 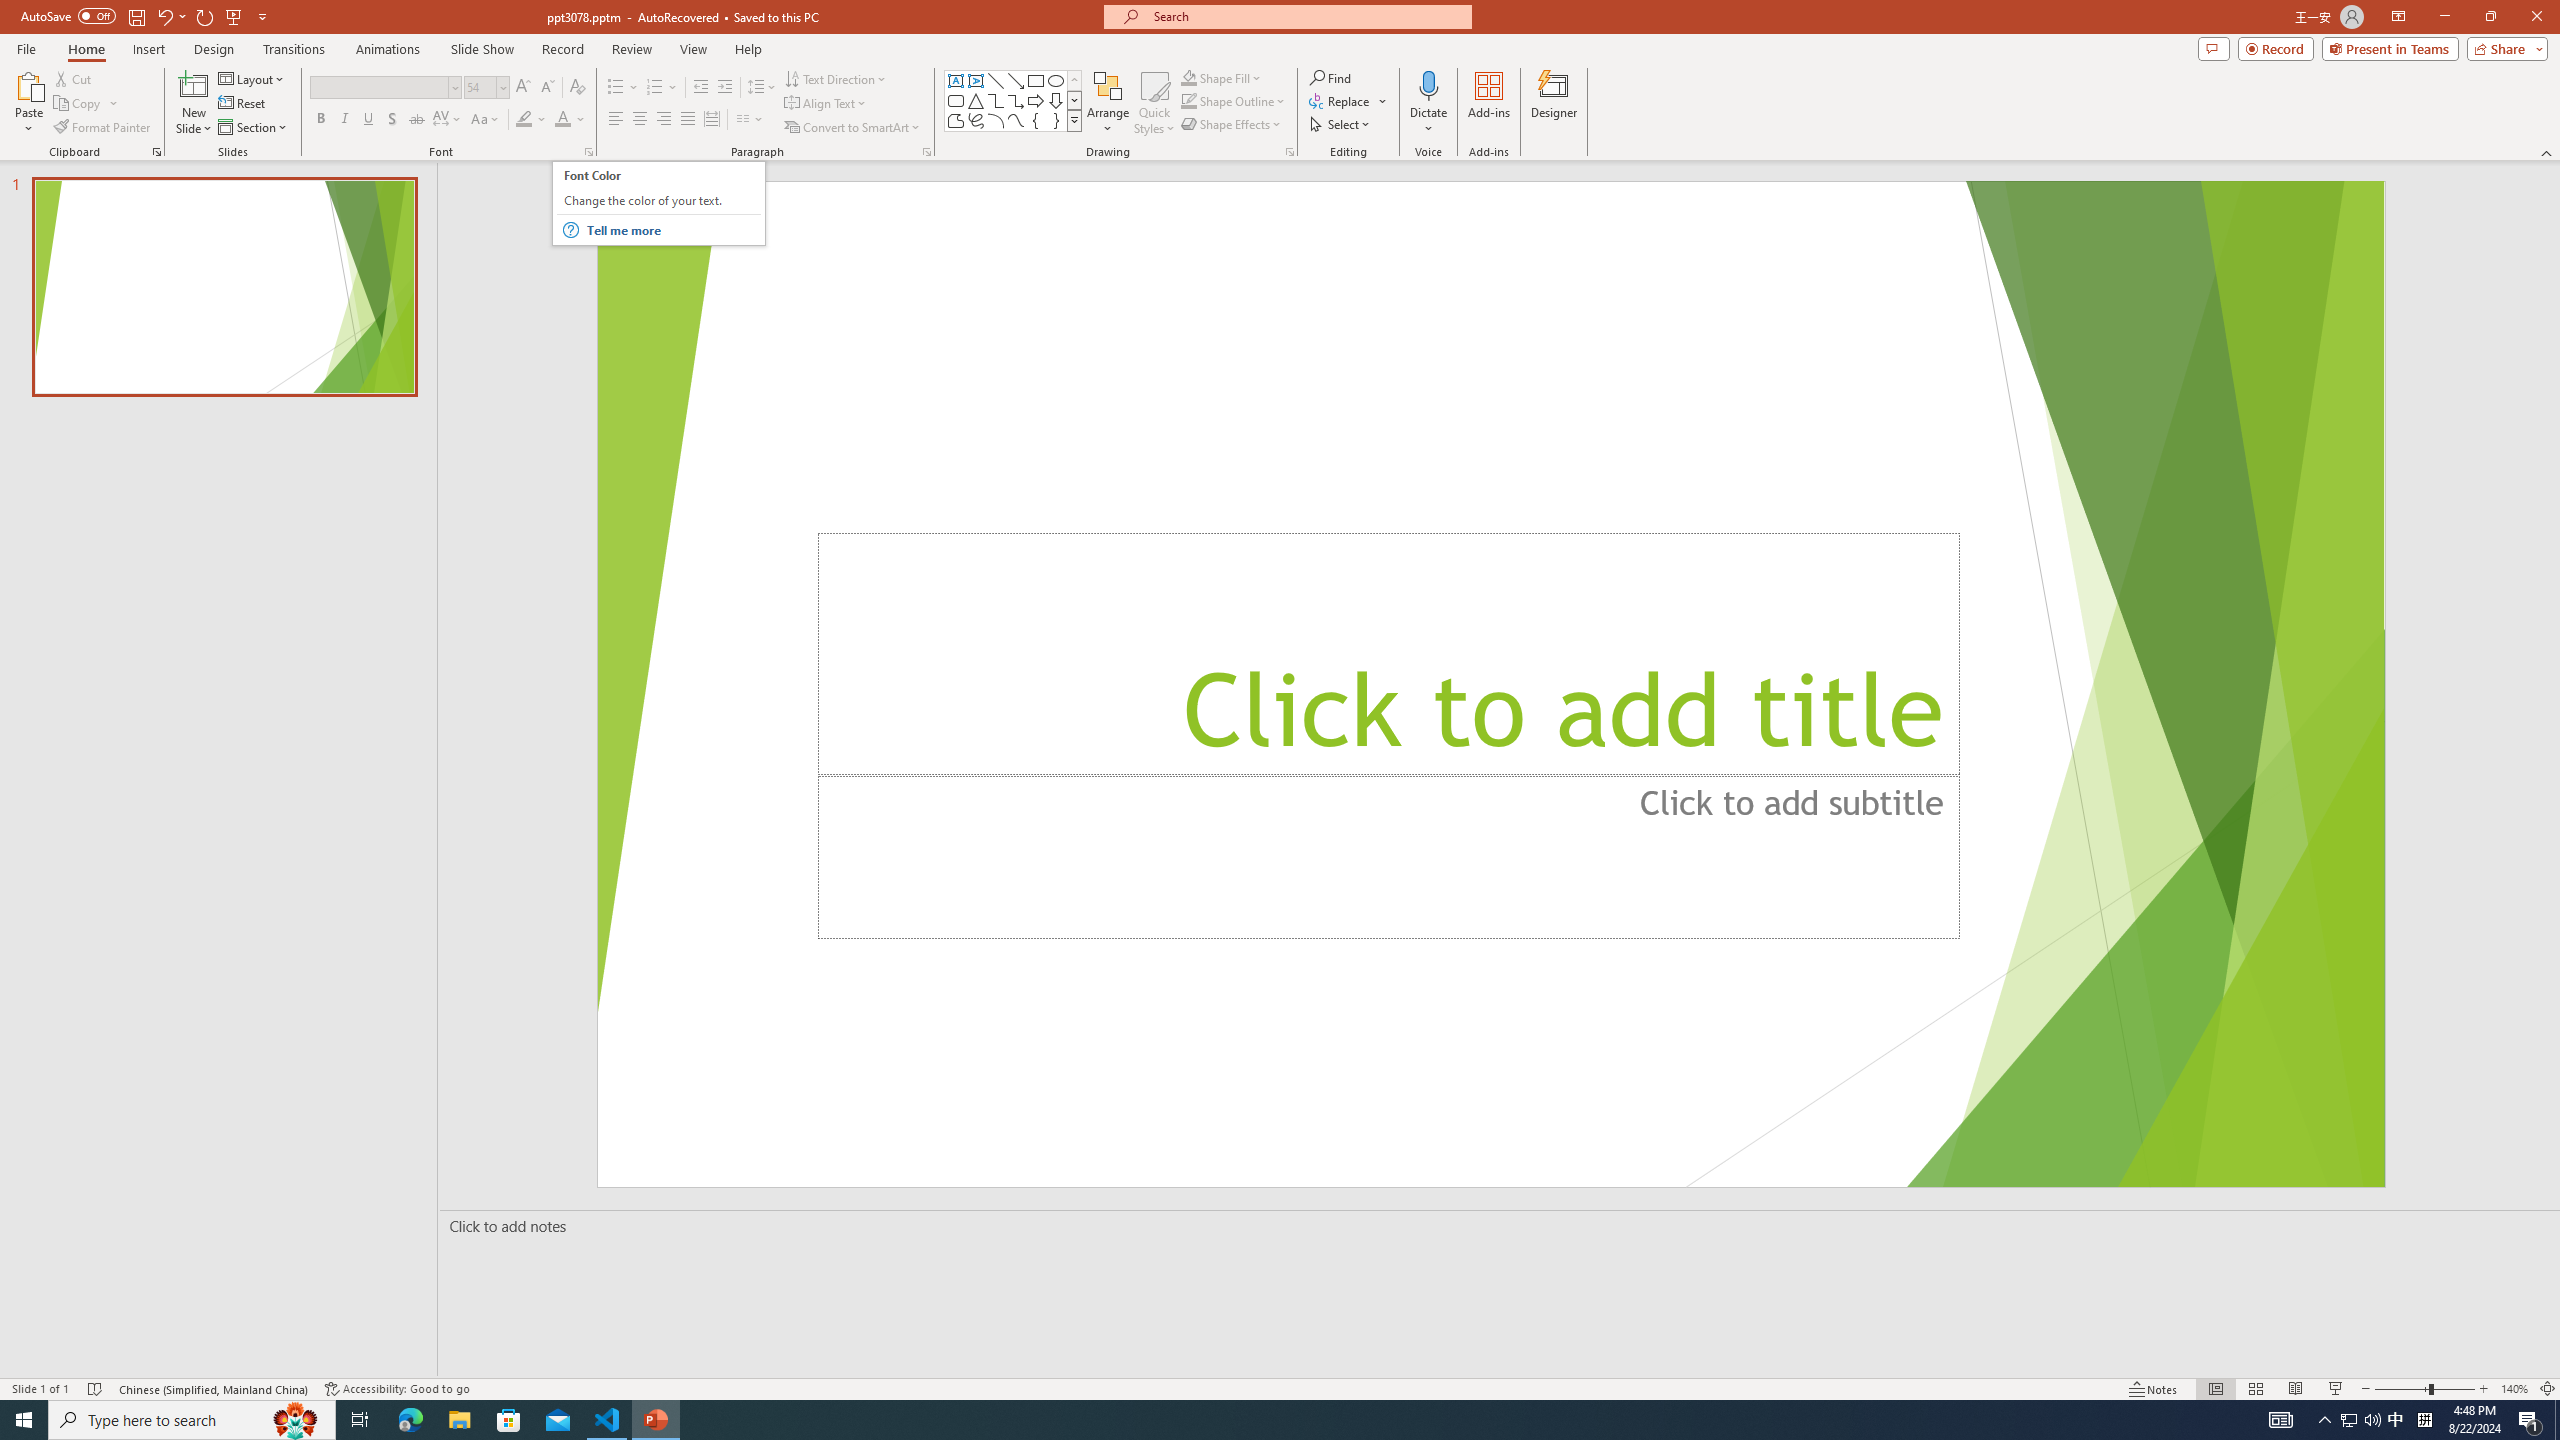 I want to click on Center, so click(x=640, y=120).